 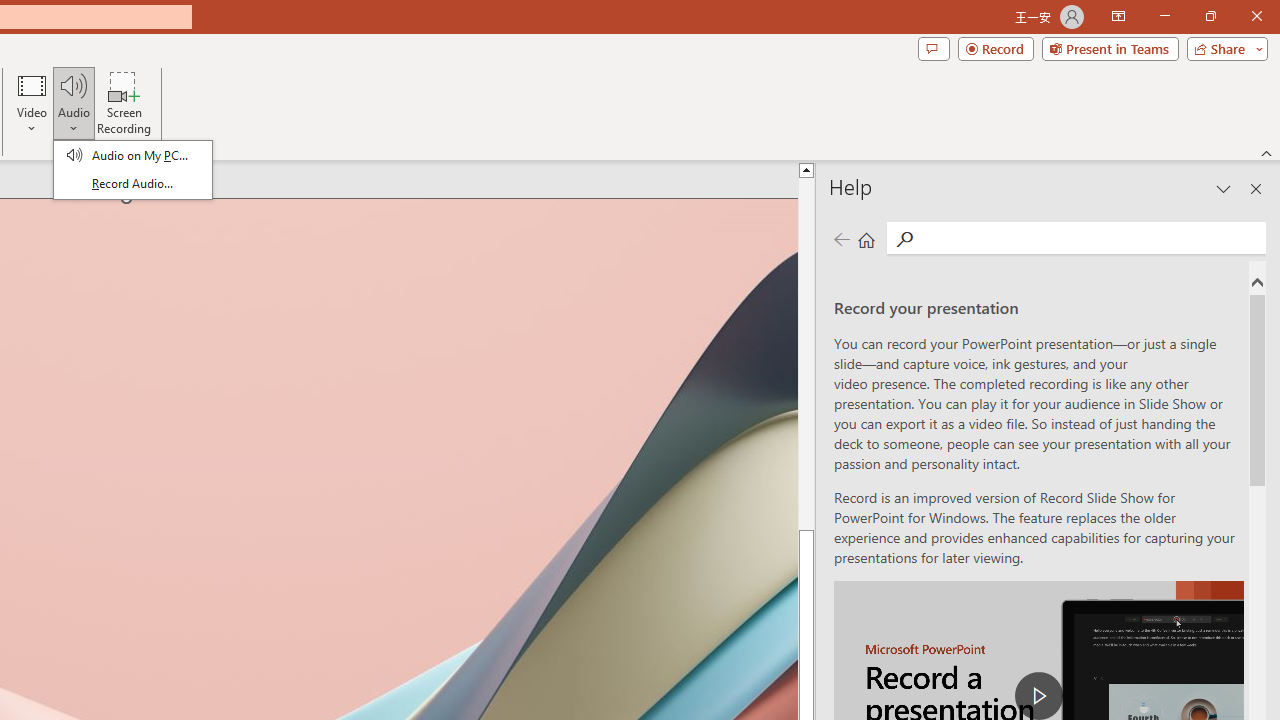 What do you see at coordinates (124, 102) in the screenshot?
I see `Screen Recording...` at bounding box center [124, 102].